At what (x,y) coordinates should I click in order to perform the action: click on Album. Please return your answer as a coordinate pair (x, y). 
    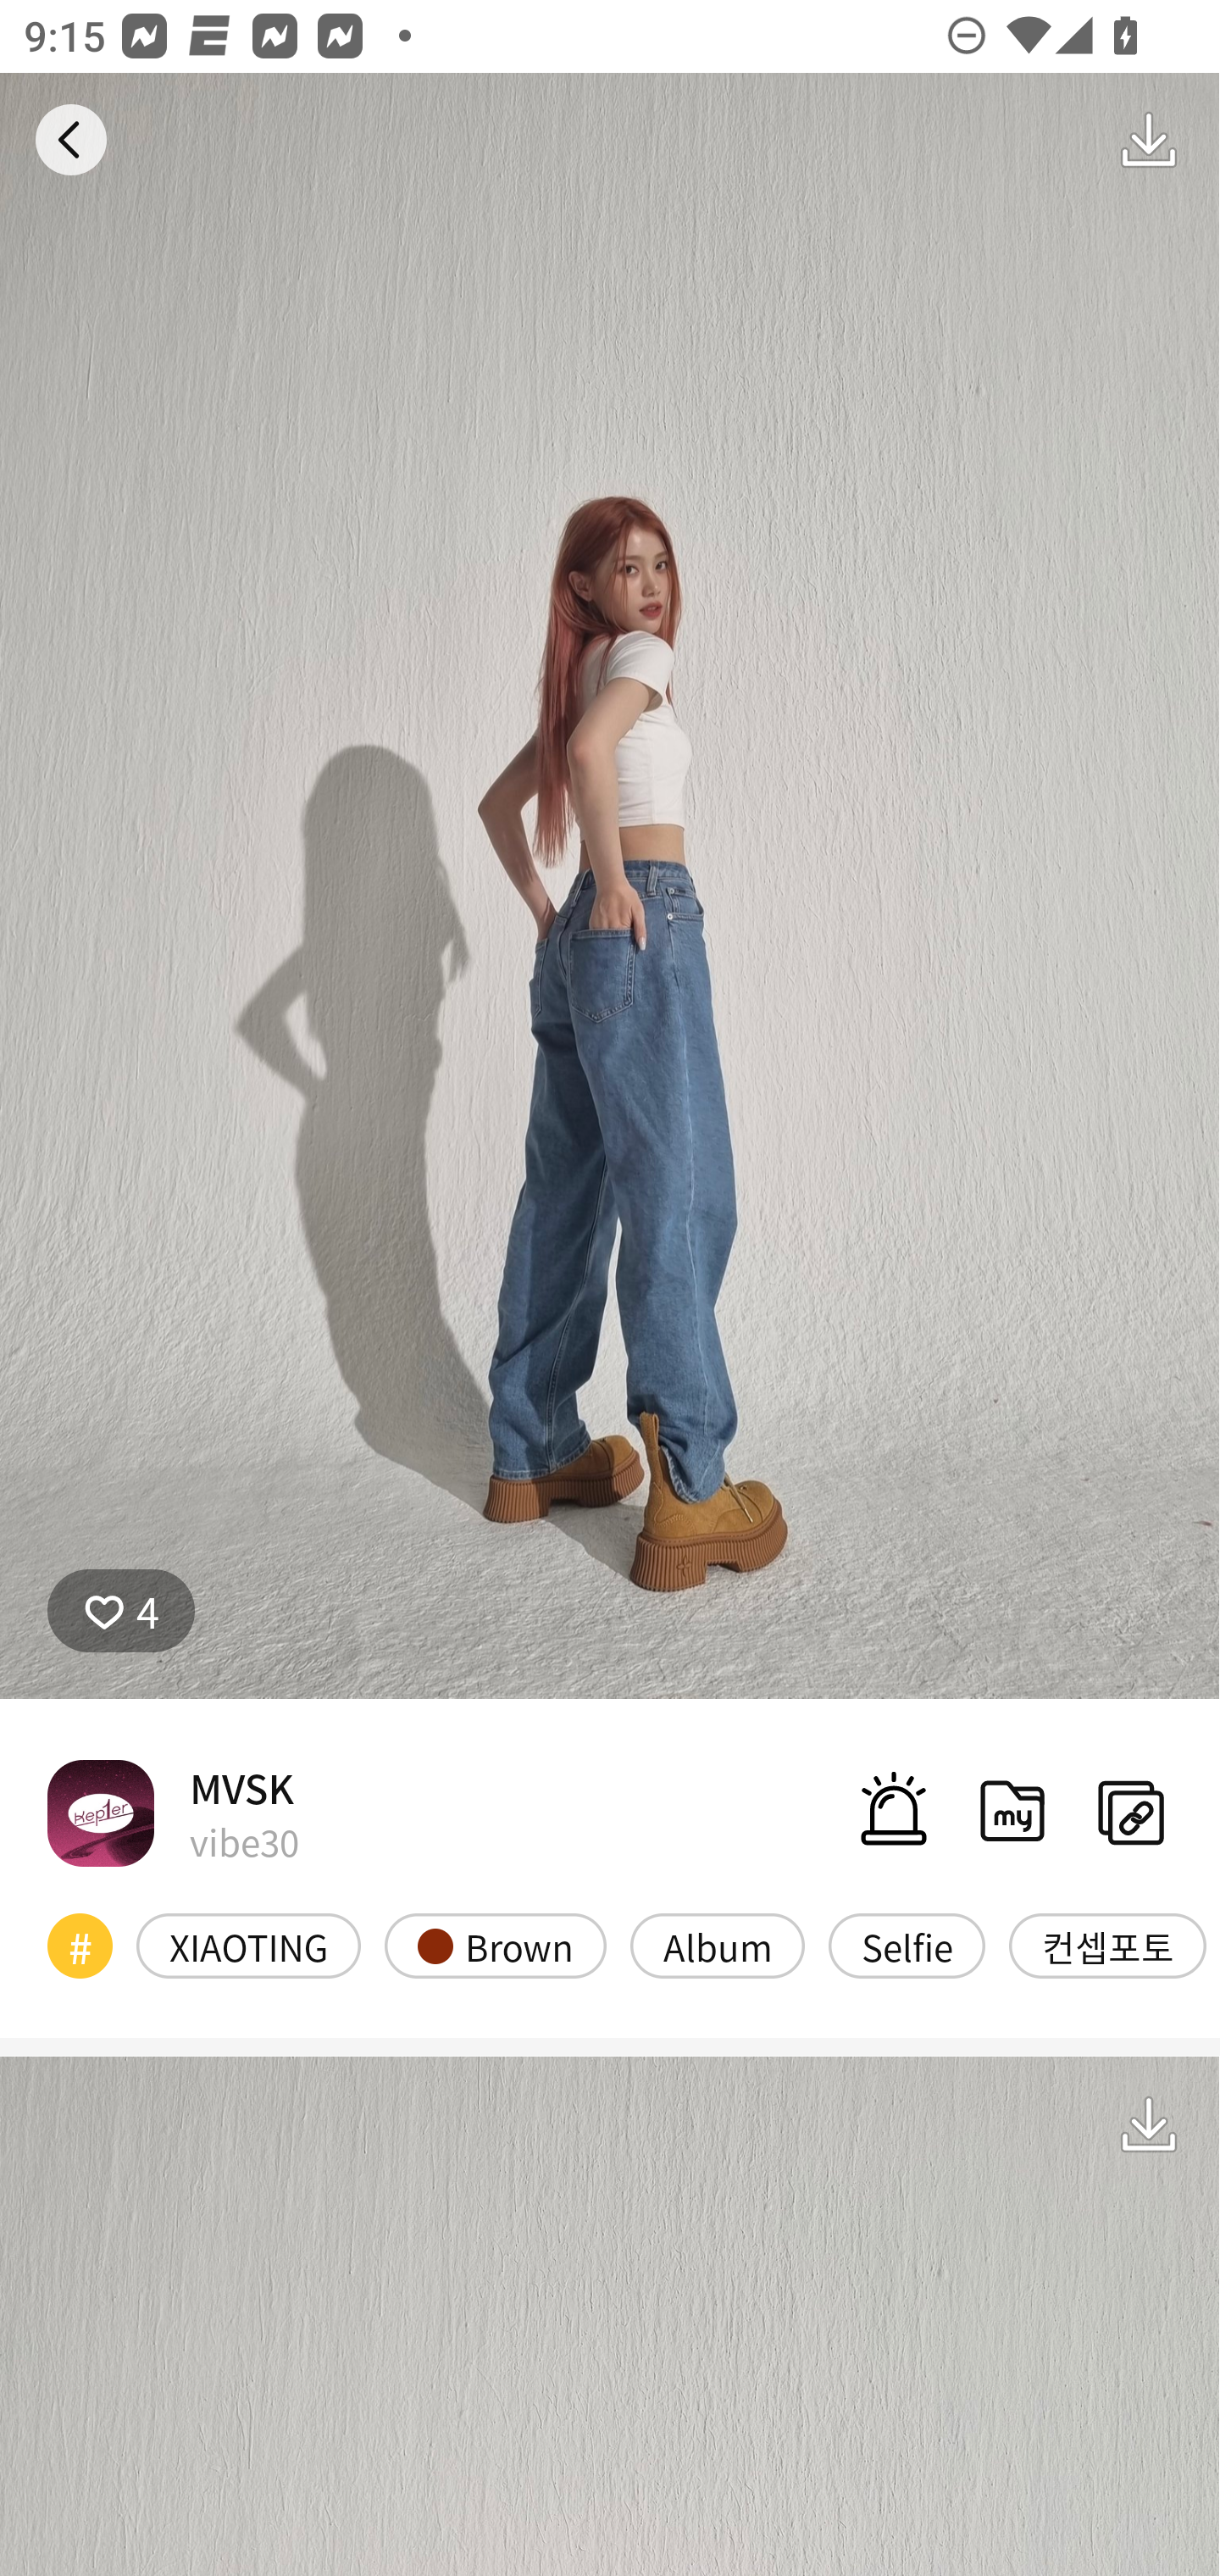
    Looking at the image, I should click on (718, 1946).